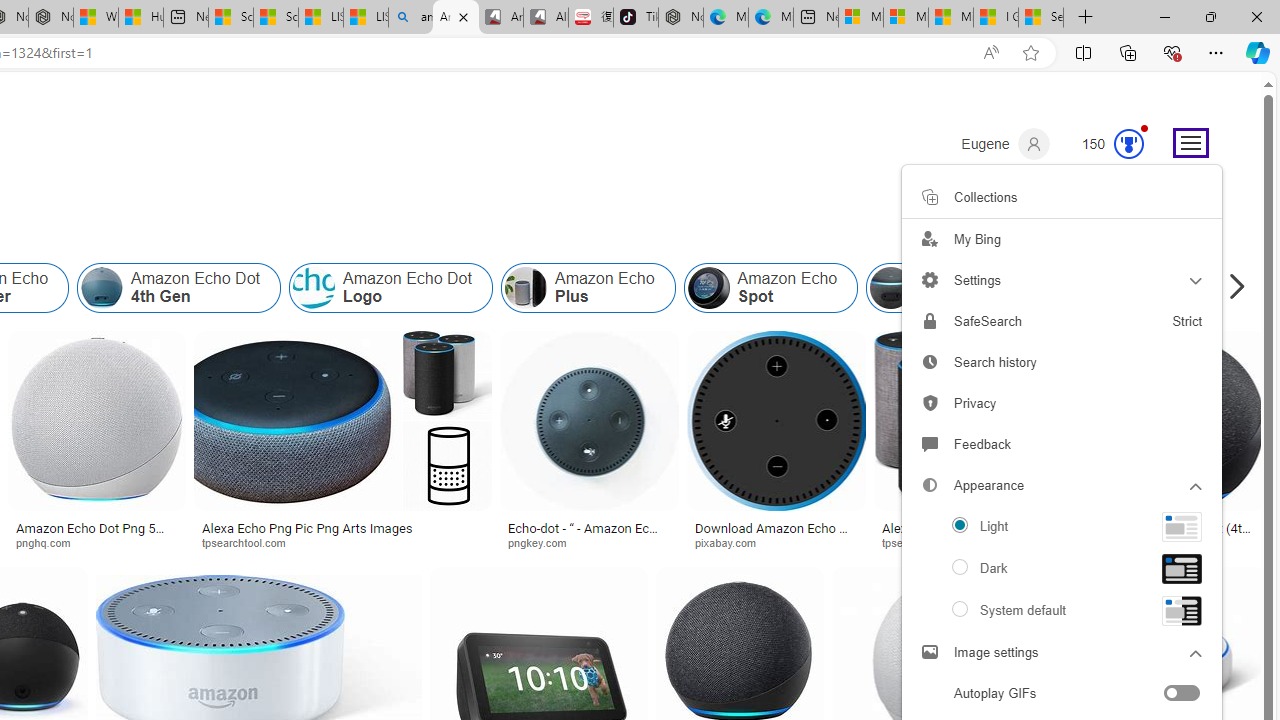  I want to click on Image settings Image settings, so click(1062, 652).